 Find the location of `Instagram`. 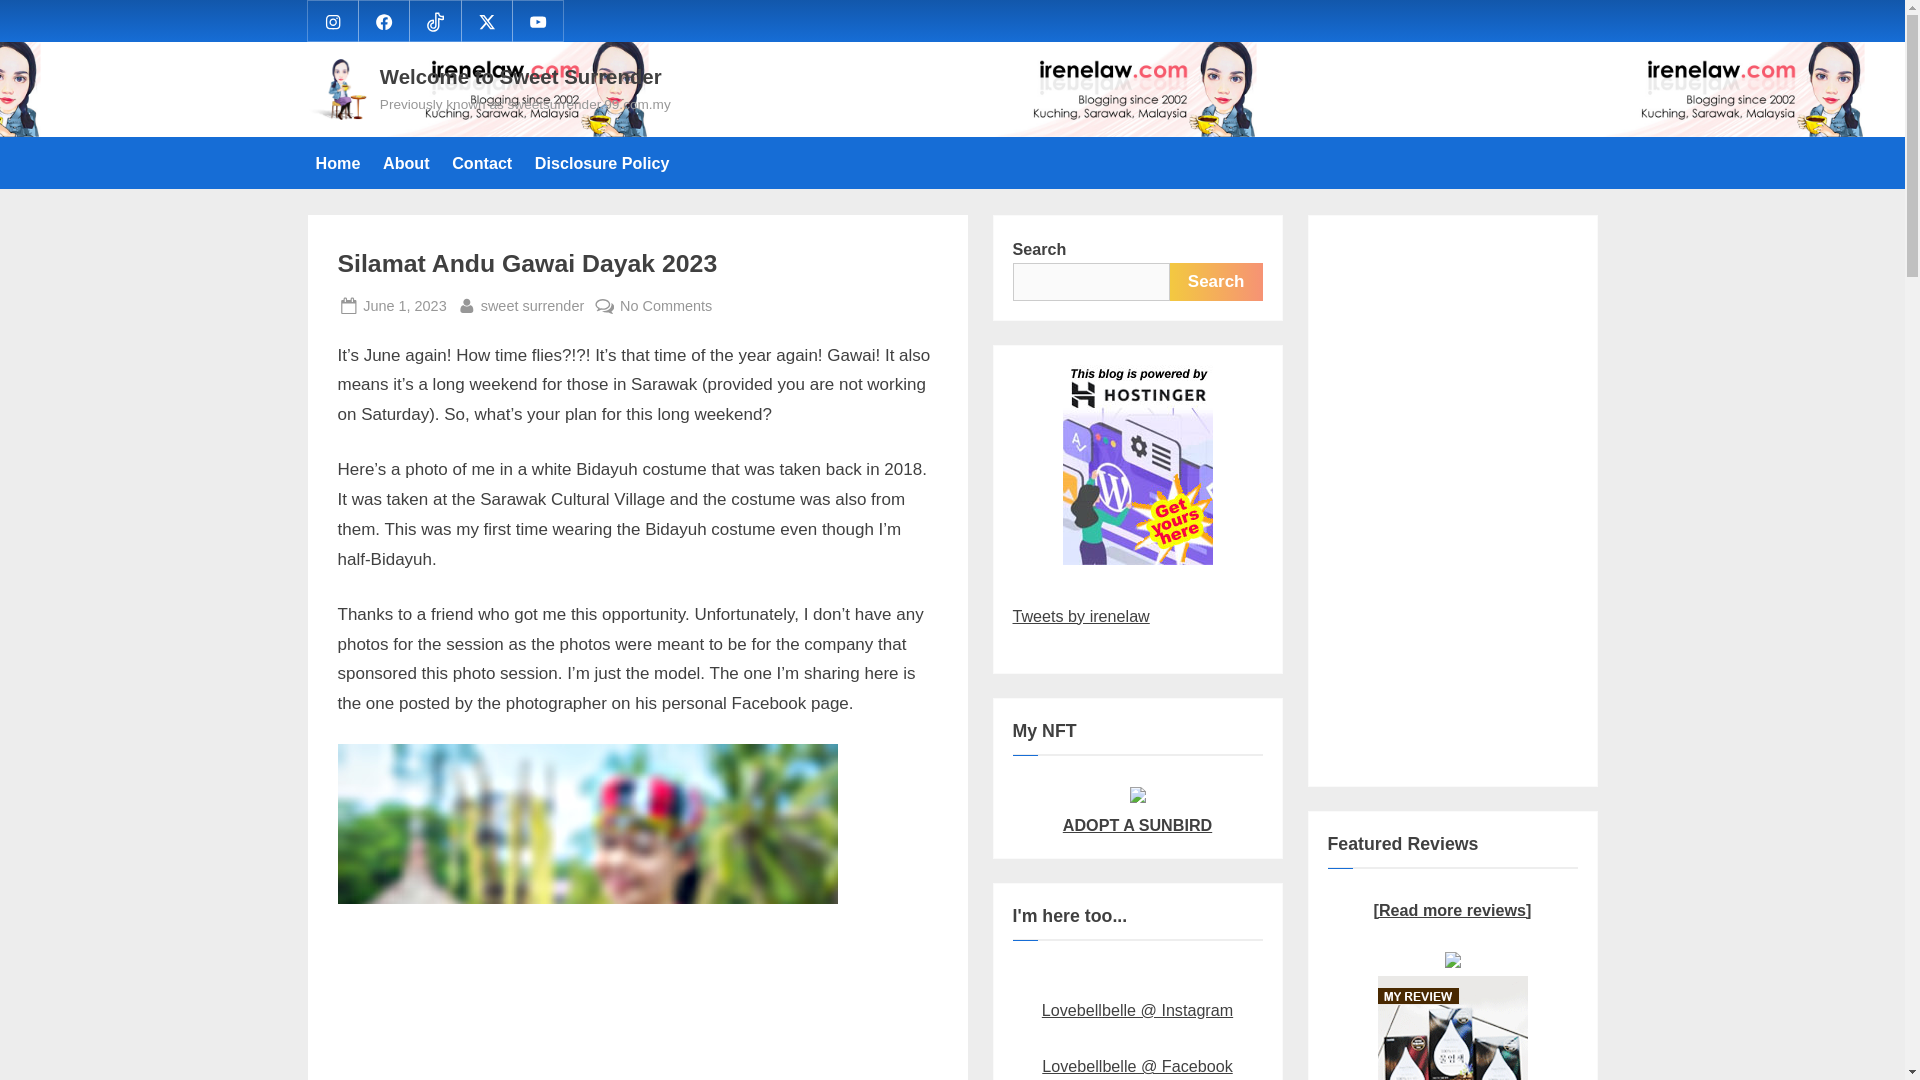

Instagram is located at coordinates (404, 306).